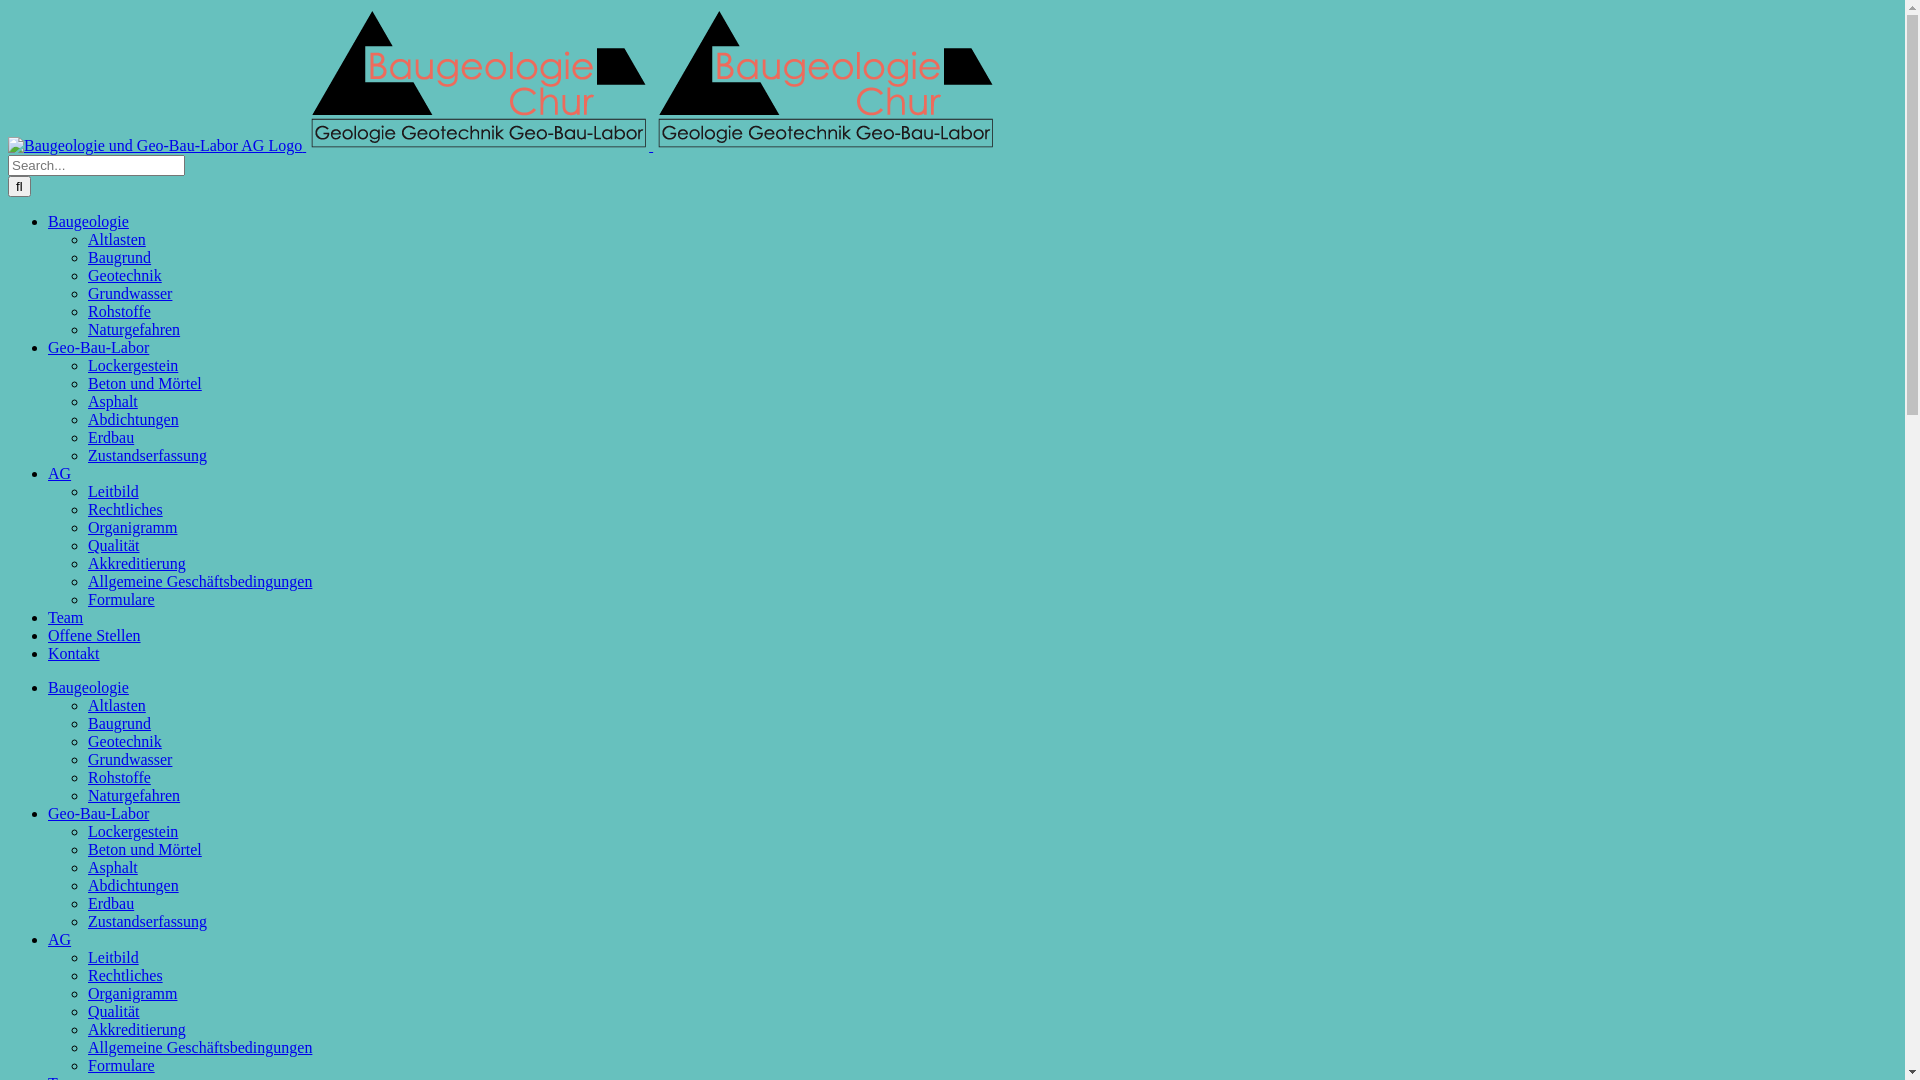  Describe the element at coordinates (88, 688) in the screenshot. I see `Baugeologie` at that location.